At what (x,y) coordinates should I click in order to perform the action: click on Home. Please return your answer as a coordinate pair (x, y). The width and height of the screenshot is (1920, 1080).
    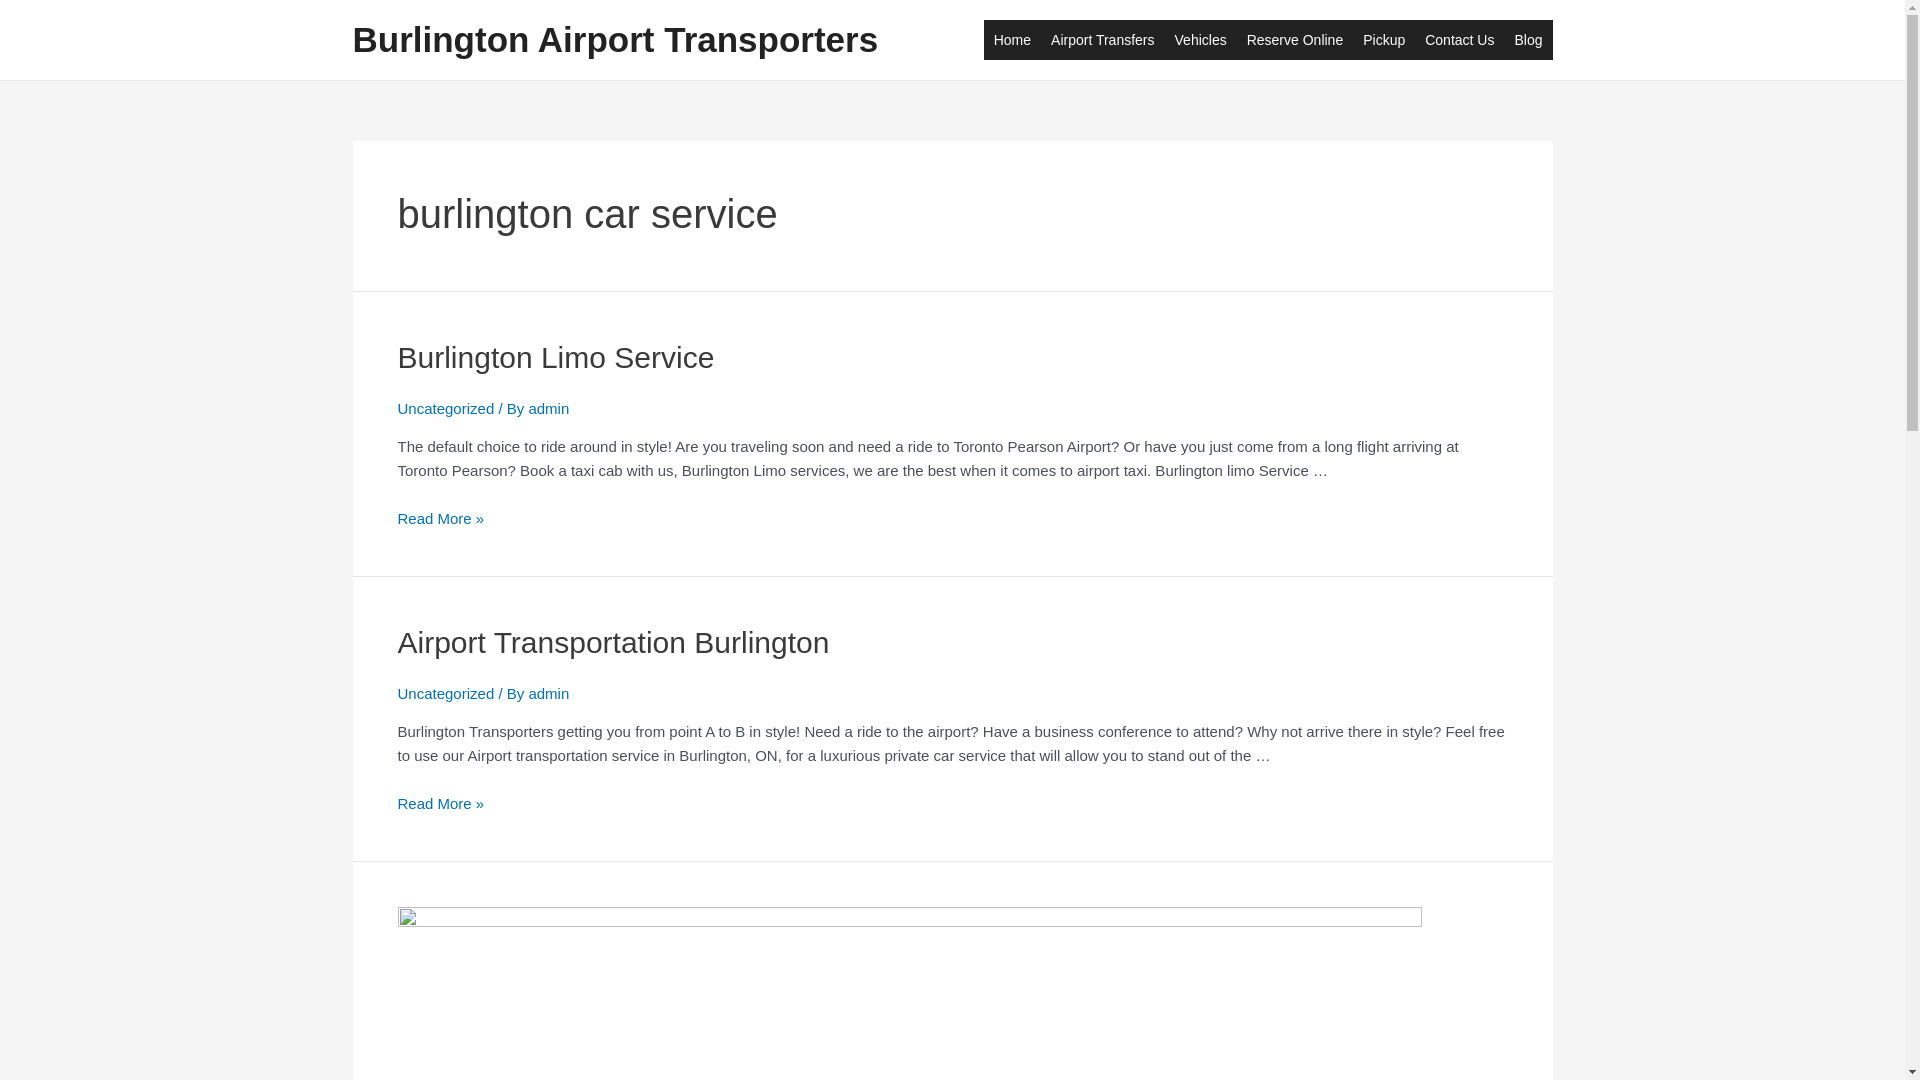
    Looking at the image, I should click on (1012, 40).